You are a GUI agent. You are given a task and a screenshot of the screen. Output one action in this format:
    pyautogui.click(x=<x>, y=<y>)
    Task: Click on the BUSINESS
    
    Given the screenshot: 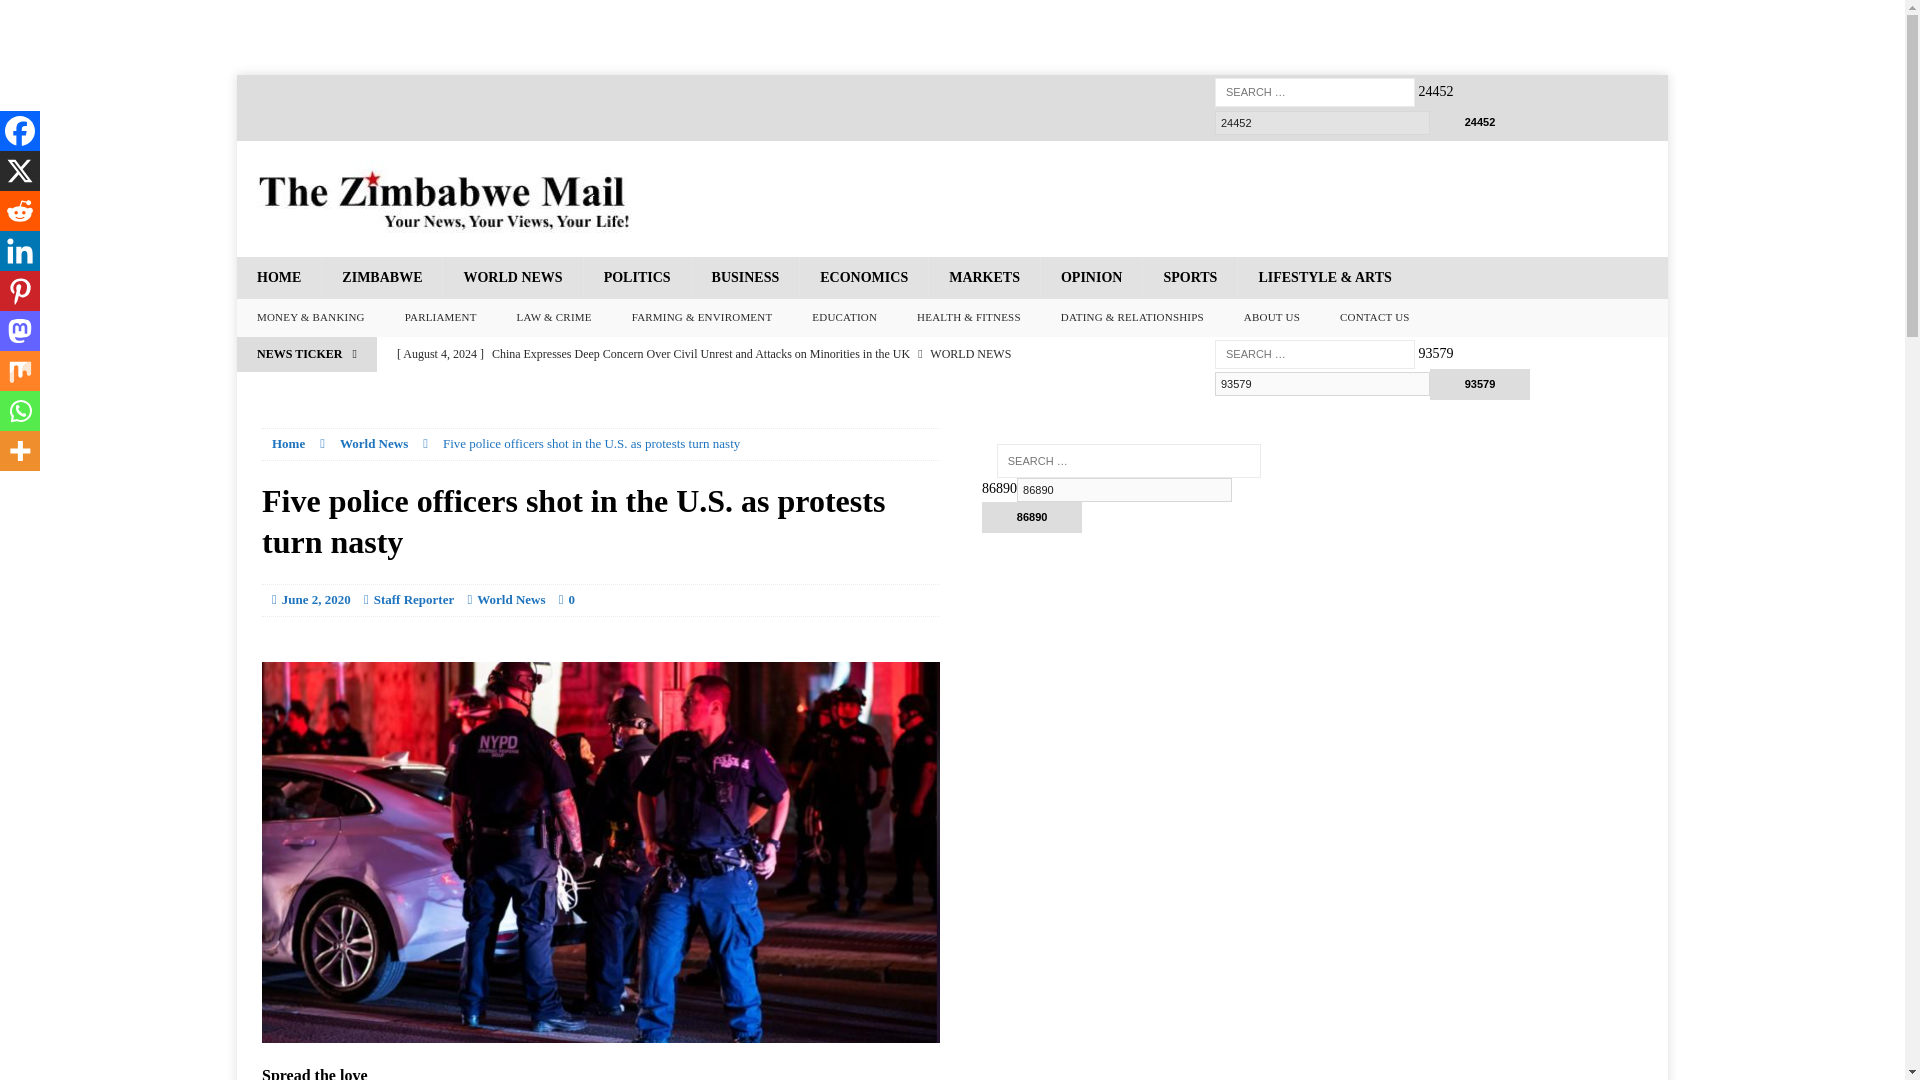 What is the action you would take?
    pyautogui.click(x=746, y=278)
    